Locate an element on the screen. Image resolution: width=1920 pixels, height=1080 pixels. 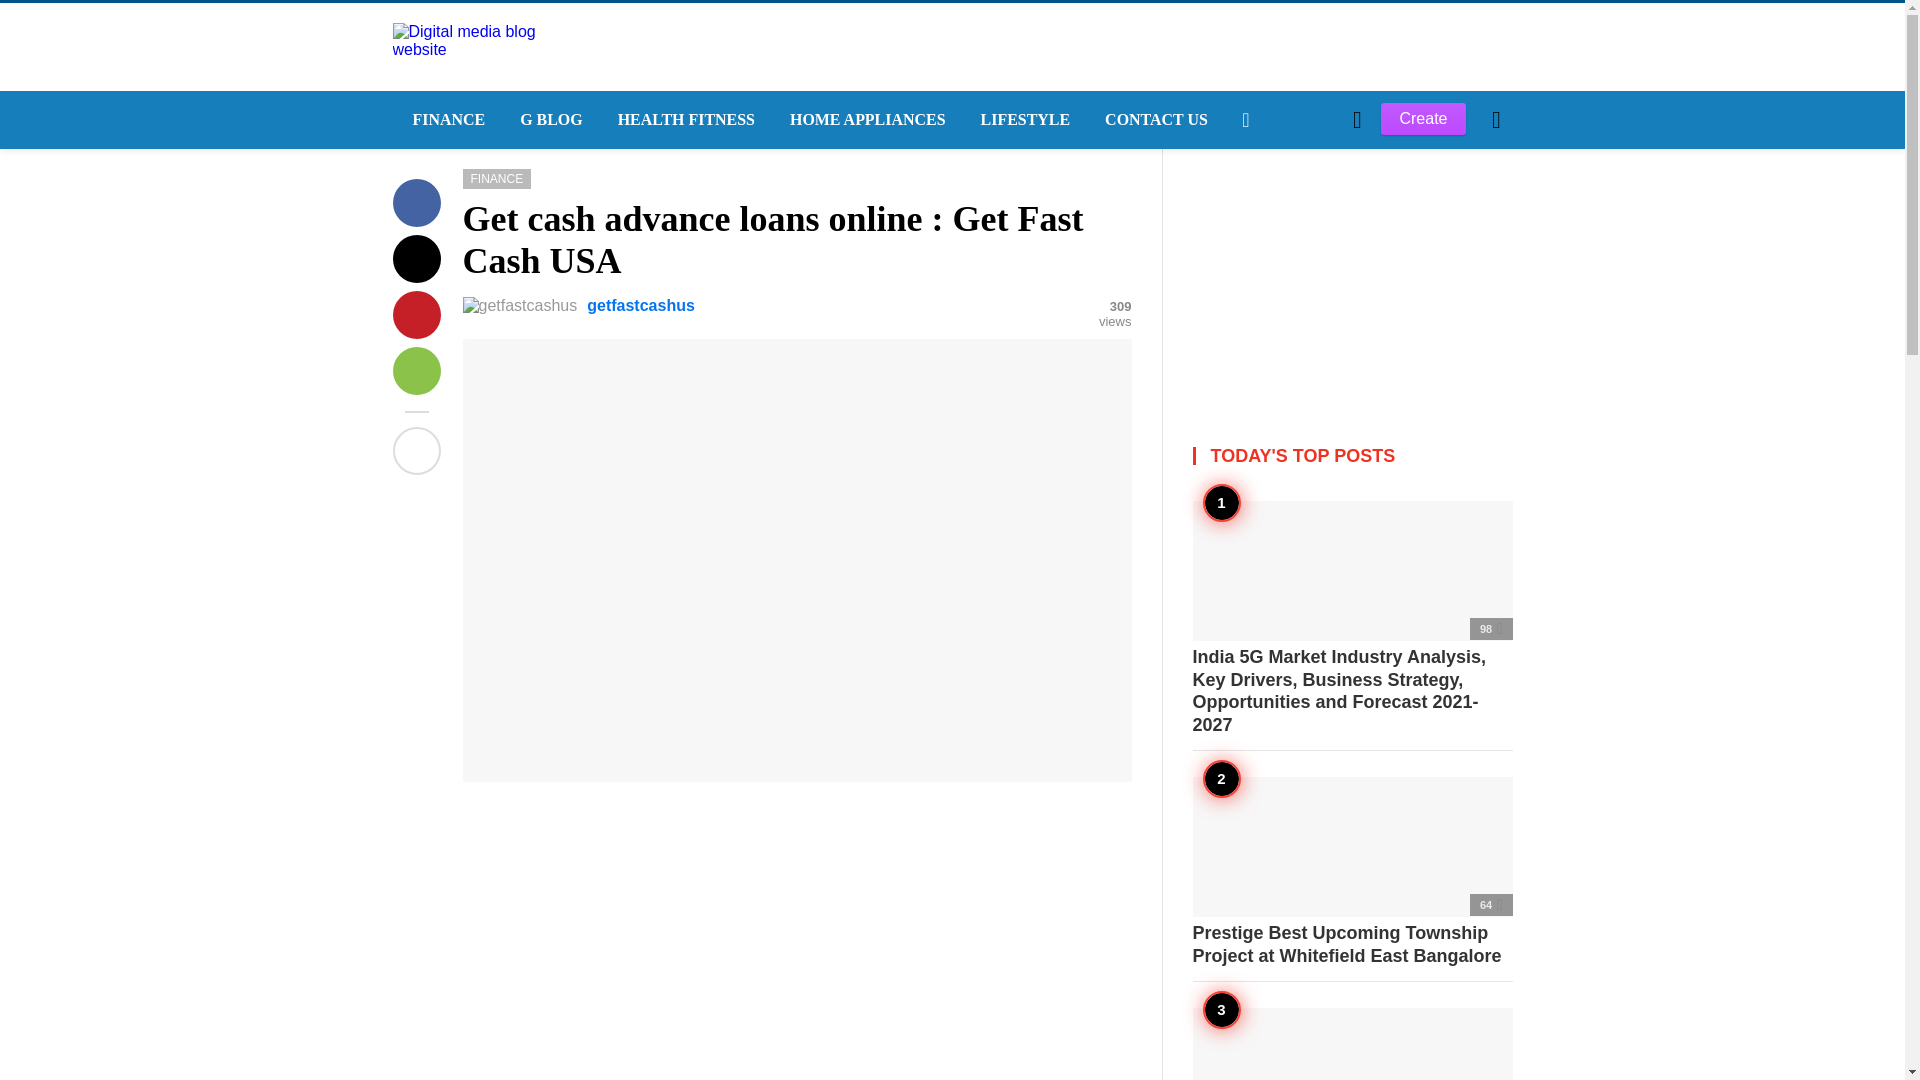
sign up is located at coordinates (1272, 458).